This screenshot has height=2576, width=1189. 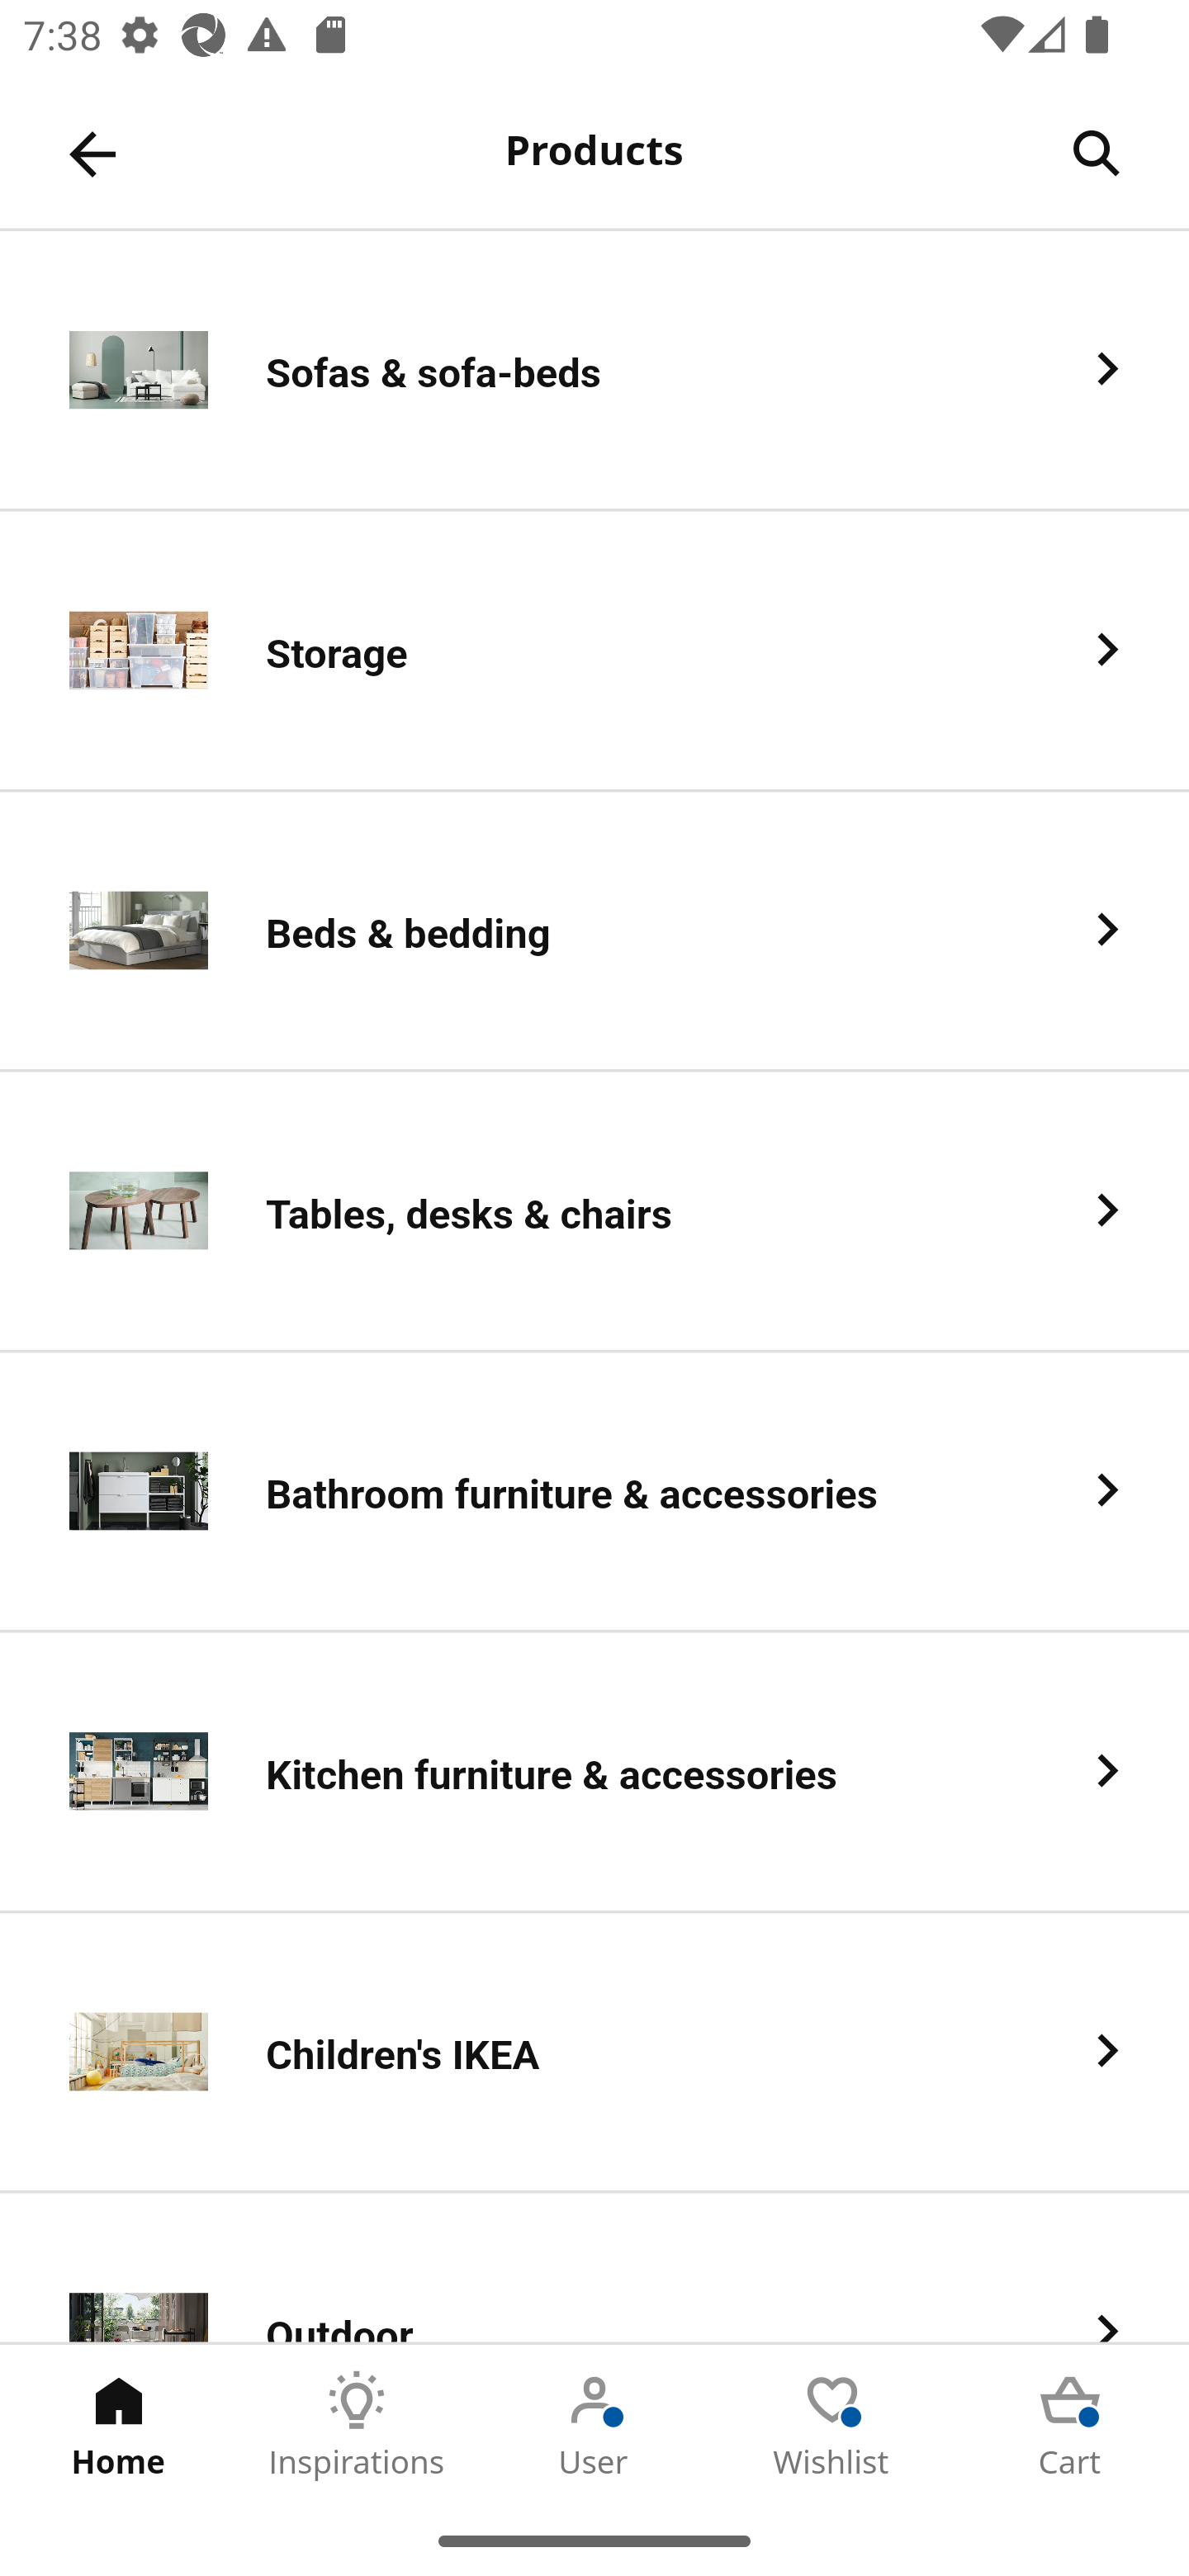 What do you see at coordinates (832, 2425) in the screenshot?
I see `Wishlist
Tab 4 of 5` at bounding box center [832, 2425].